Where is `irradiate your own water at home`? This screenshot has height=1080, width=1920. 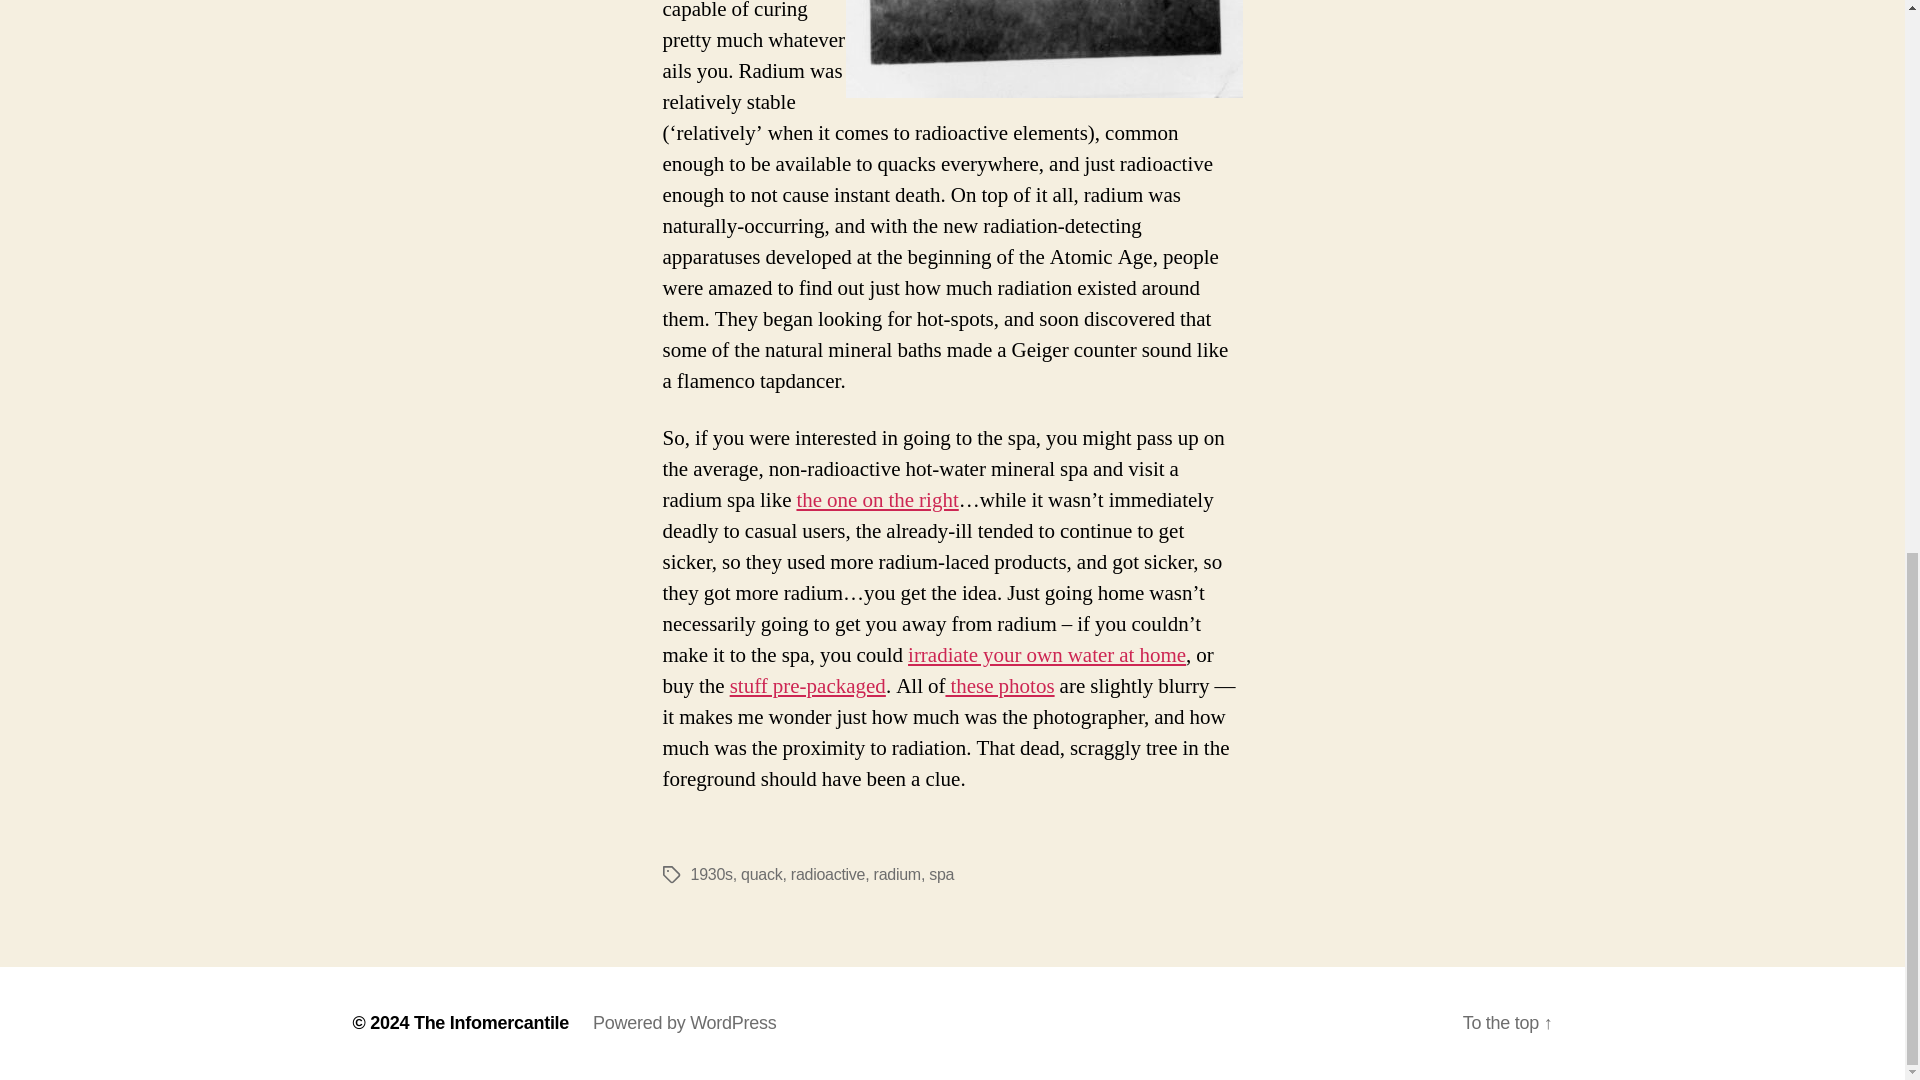 irradiate your own water at home is located at coordinates (1047, 654).